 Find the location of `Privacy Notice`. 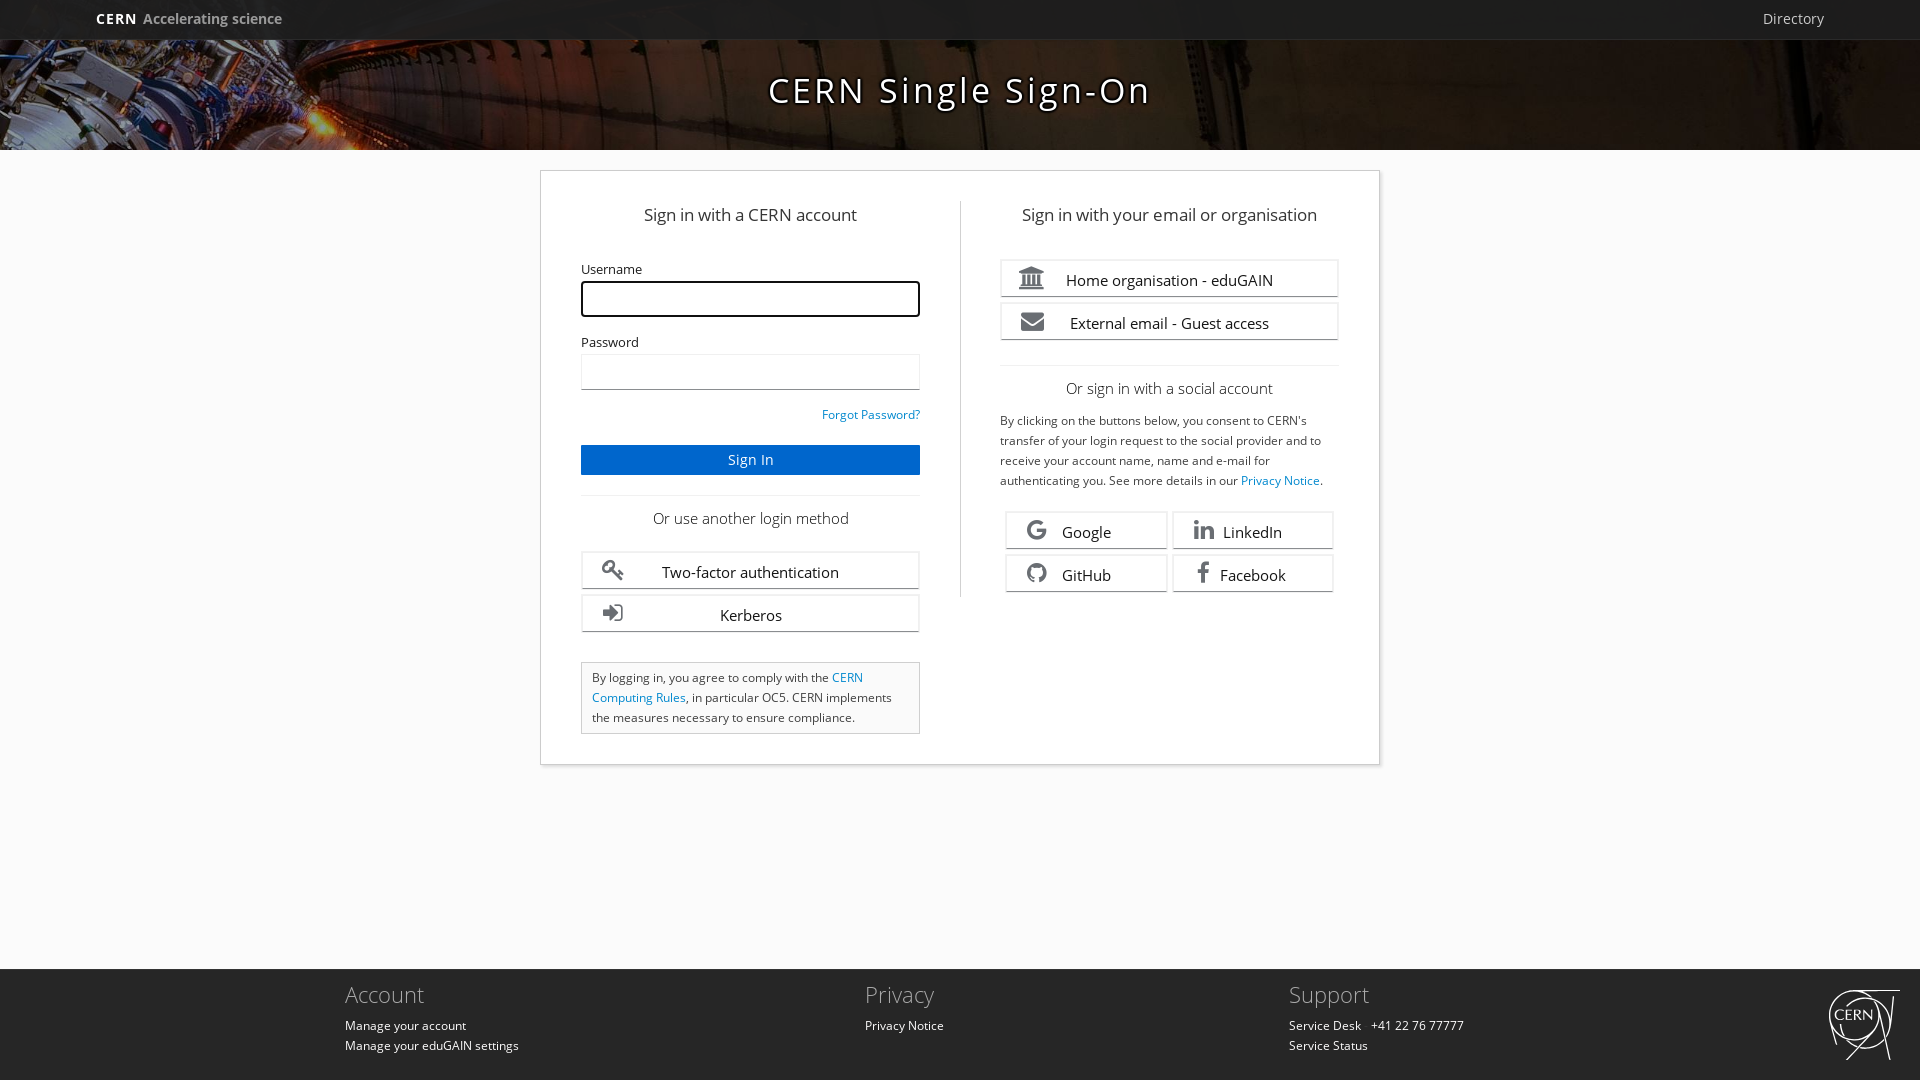

Privacy Notice is located at coordinates (904, 1026).